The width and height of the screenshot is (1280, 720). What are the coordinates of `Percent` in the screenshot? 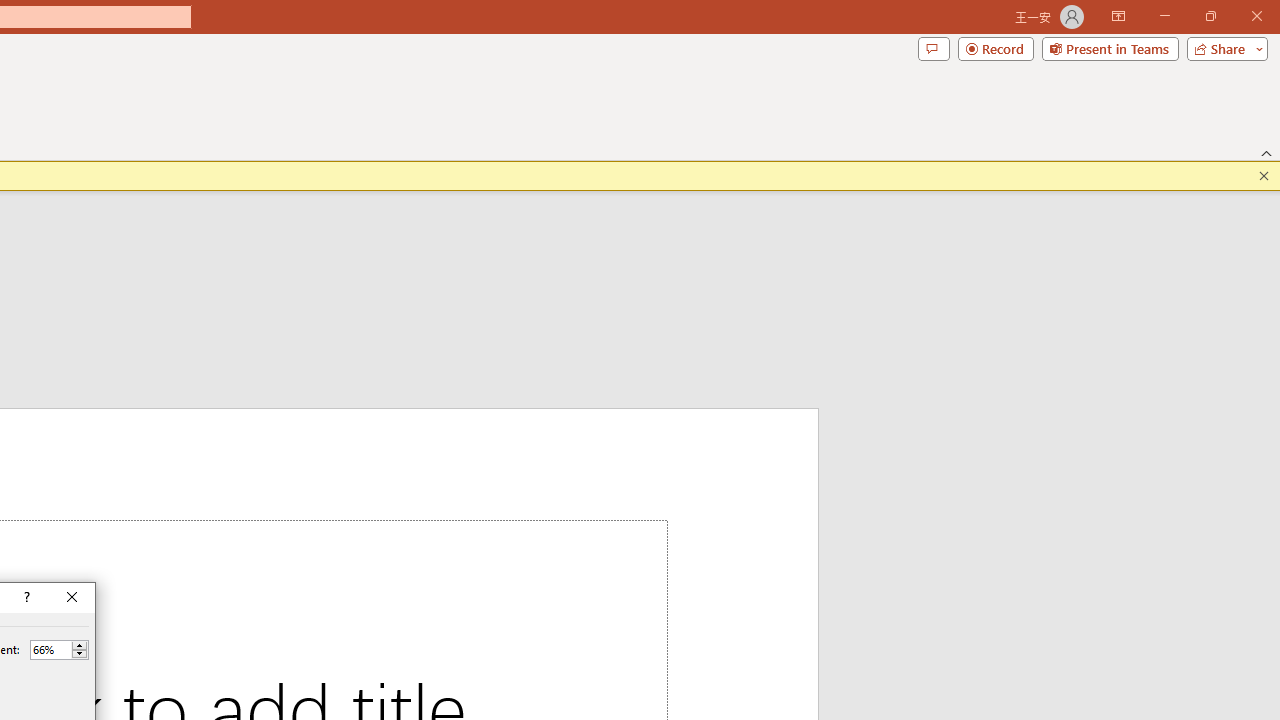 It's located at (59, 650).